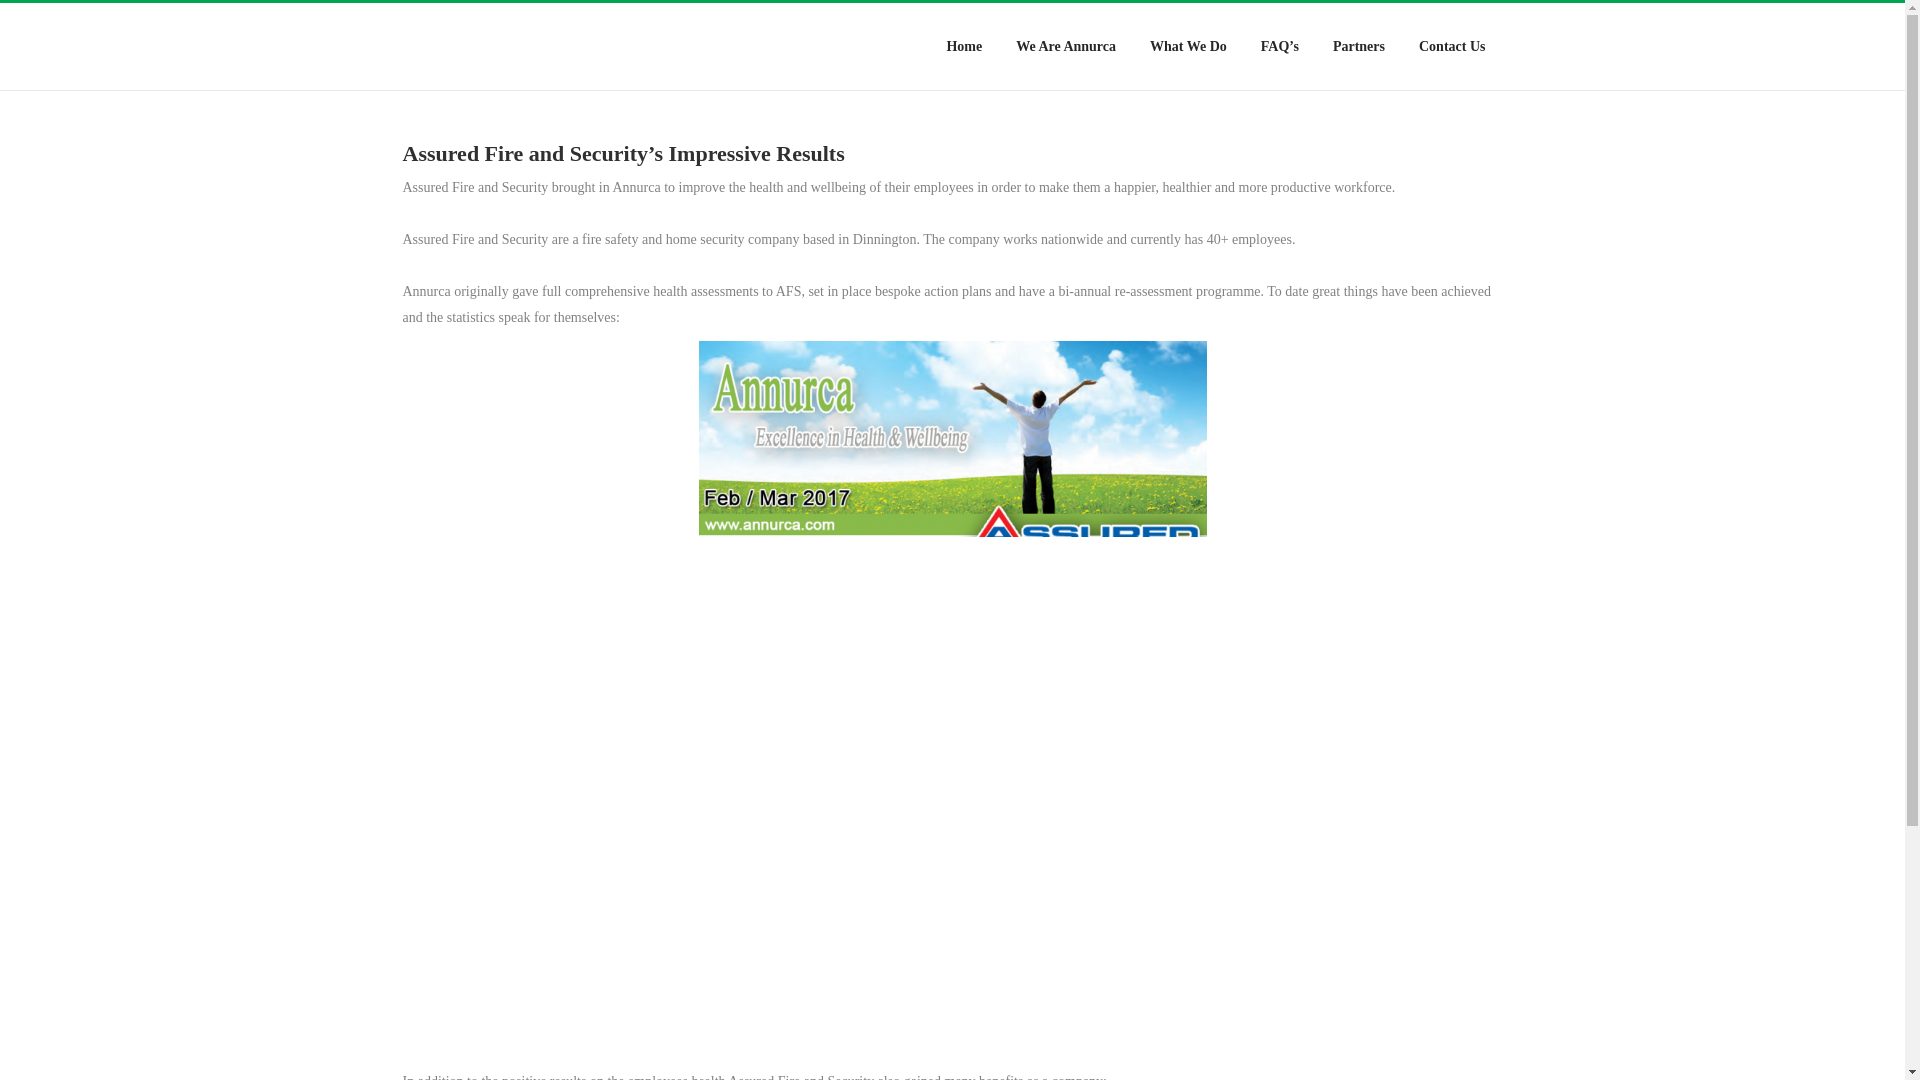 Image resolution: width=1920 pixels, height=1080 pixels. What do you see at coordinates (1065, 46) in the screenshot?
I see `We Are Annurca` at bounding box center [1065, 46].